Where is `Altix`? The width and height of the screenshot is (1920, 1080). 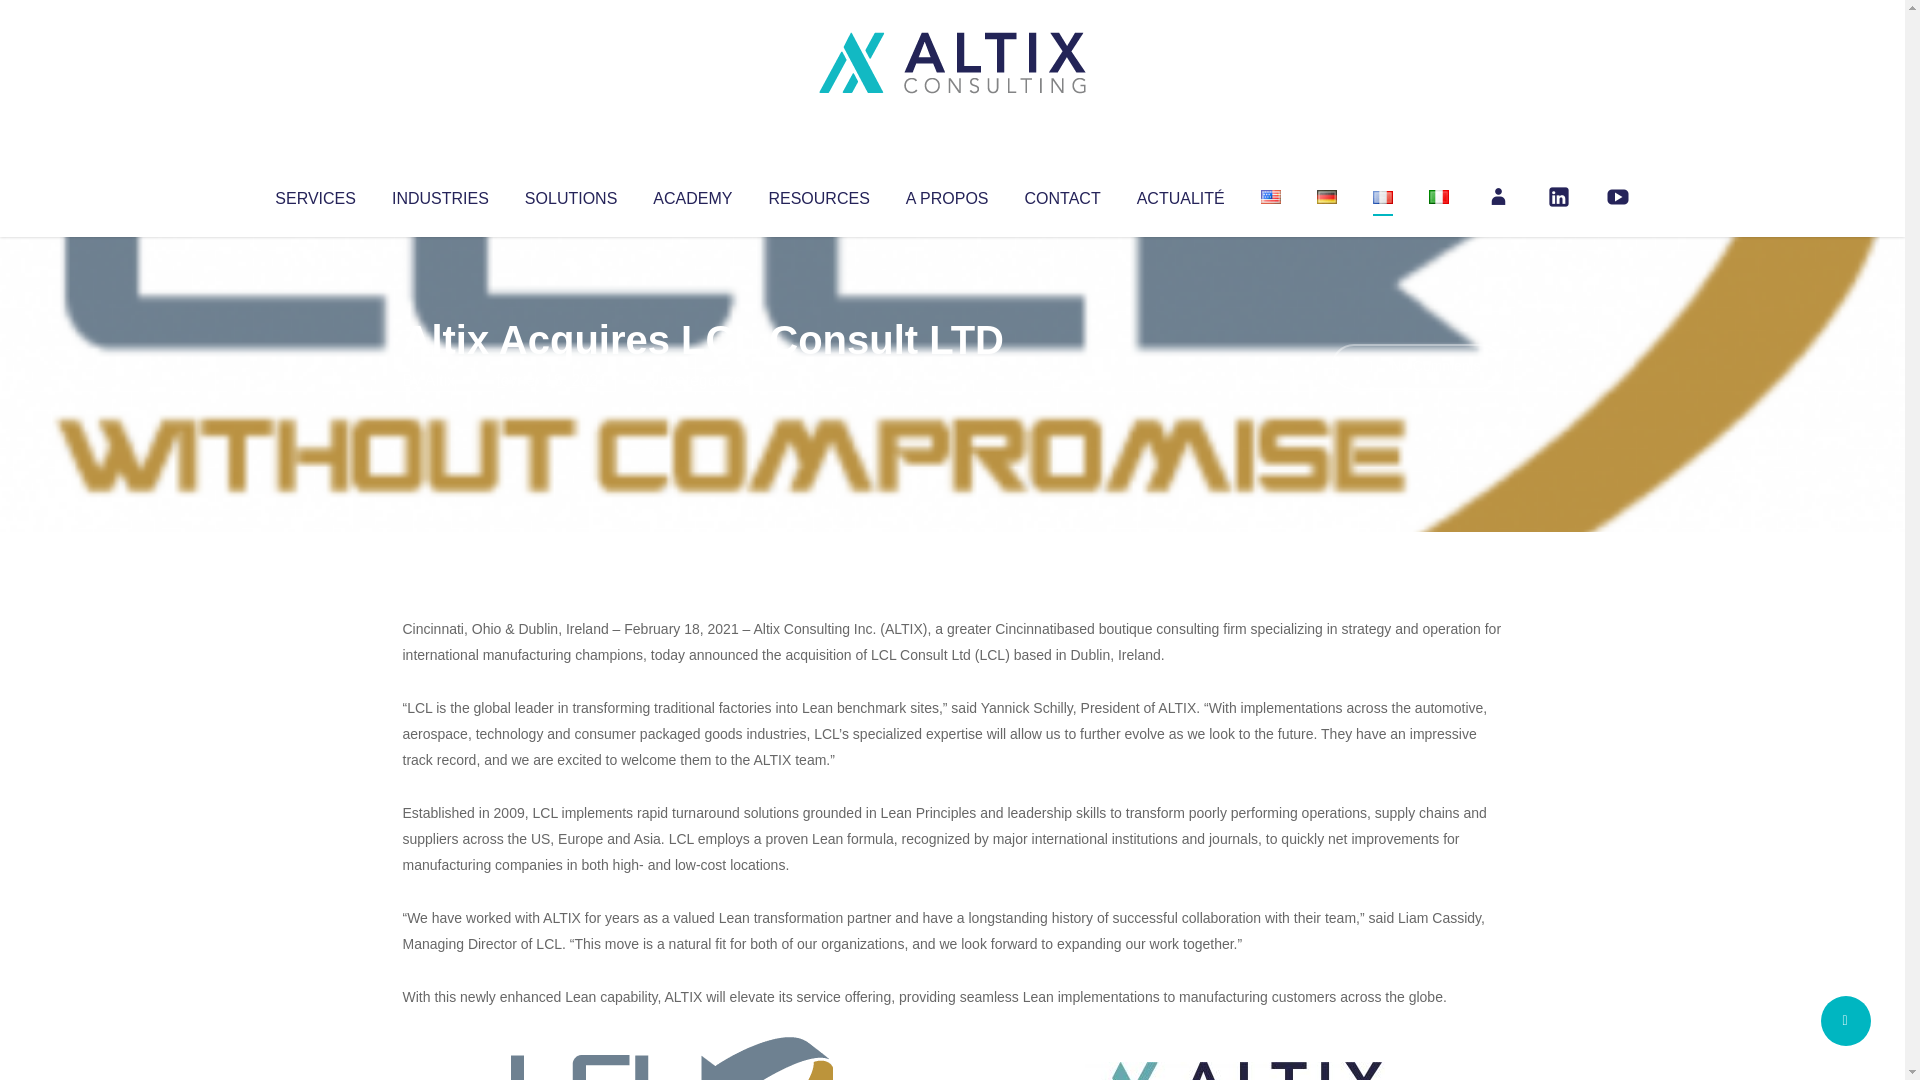
Altix is located at coordinates (440, 380).